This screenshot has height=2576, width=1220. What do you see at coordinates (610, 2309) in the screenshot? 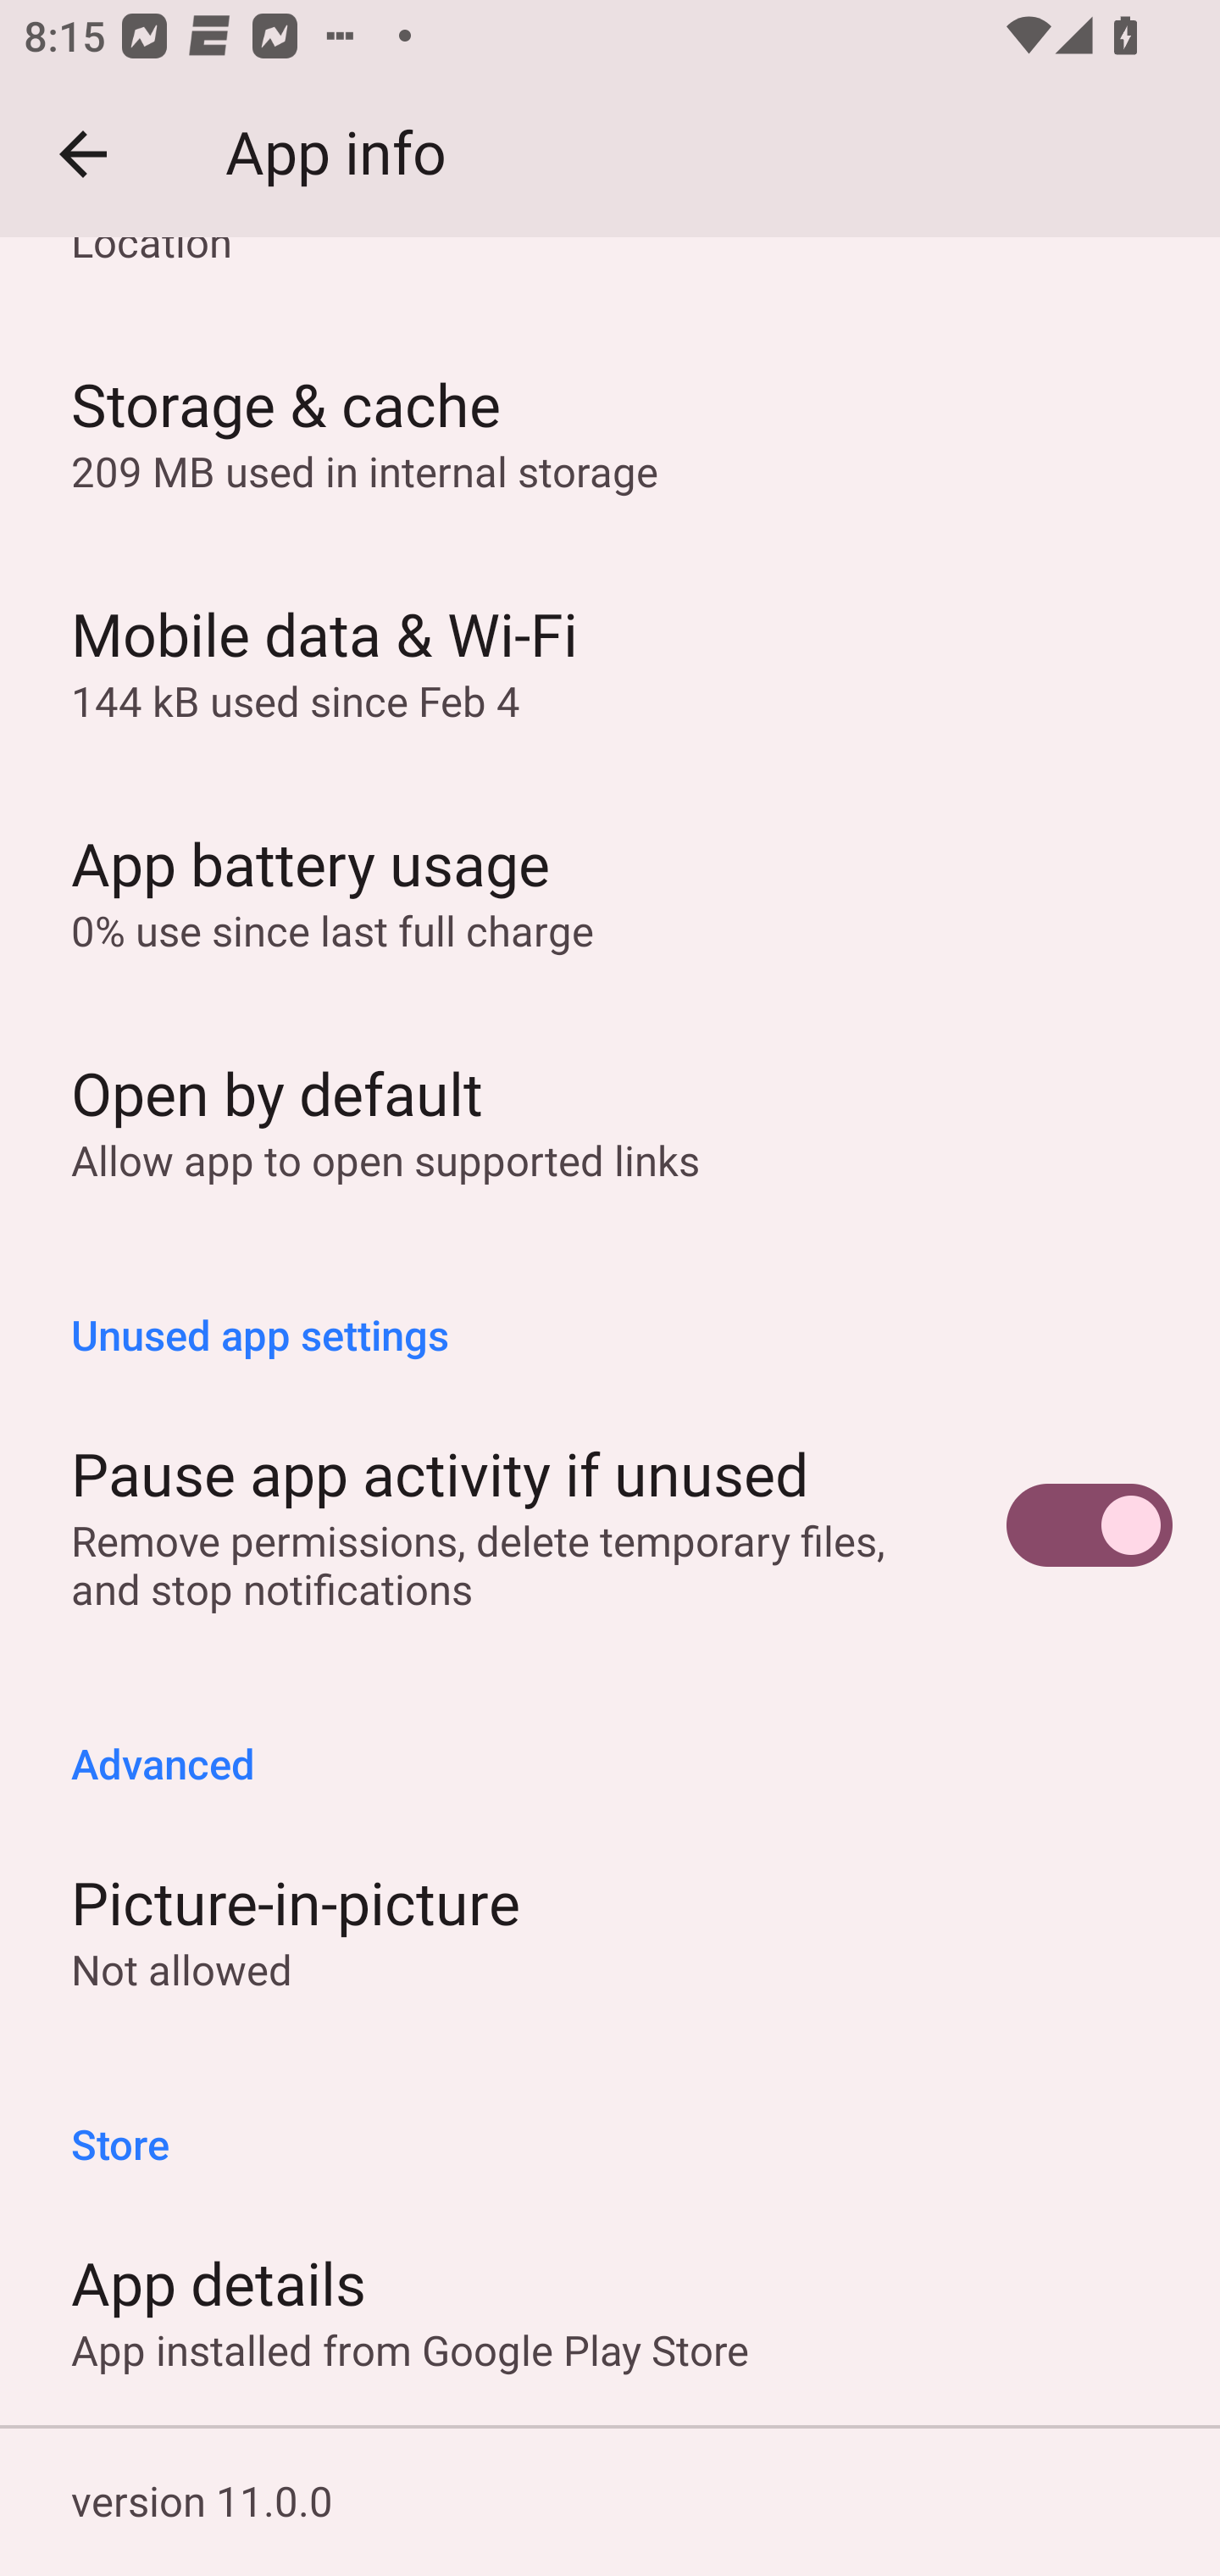
I see `App details App installed from Google Play Store` at bounding box center [610, 2309].